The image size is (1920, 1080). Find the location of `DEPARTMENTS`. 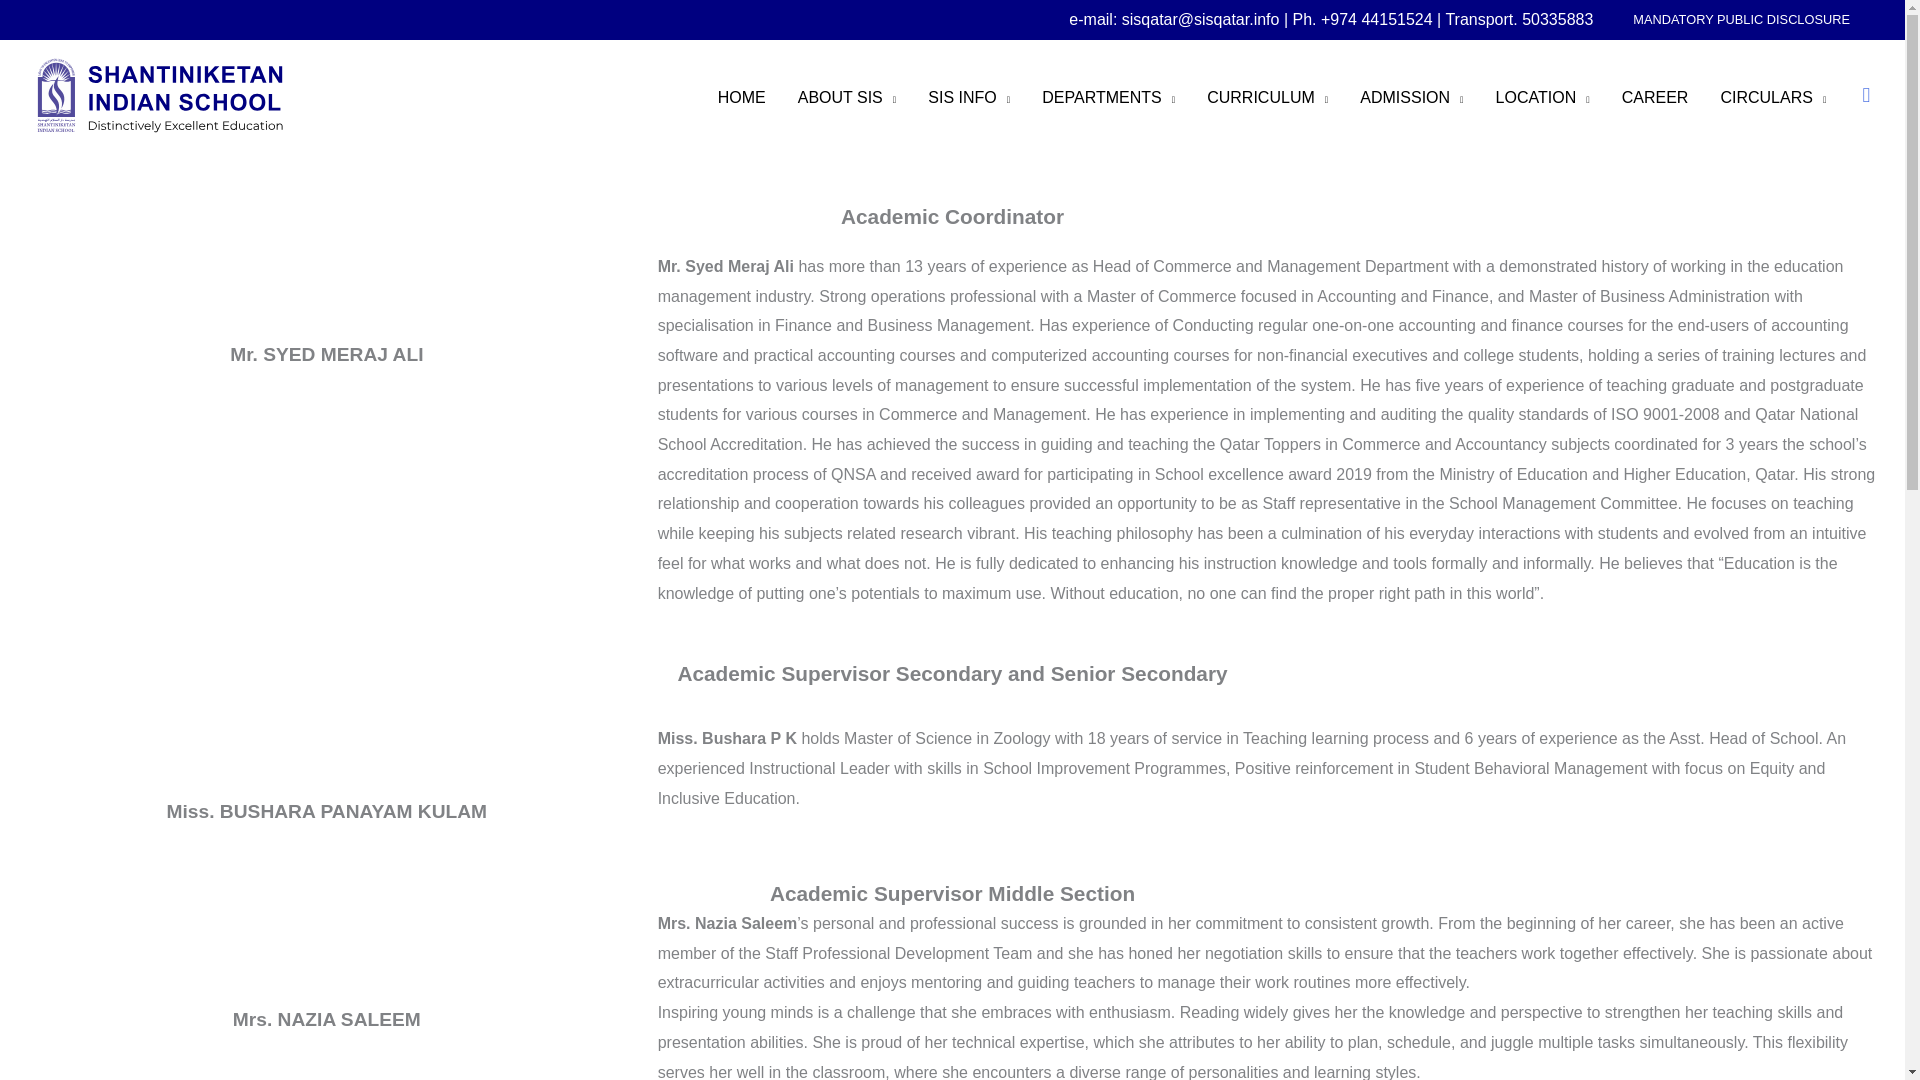

DEPARTMENTS is located at coordinates (1108, 98).